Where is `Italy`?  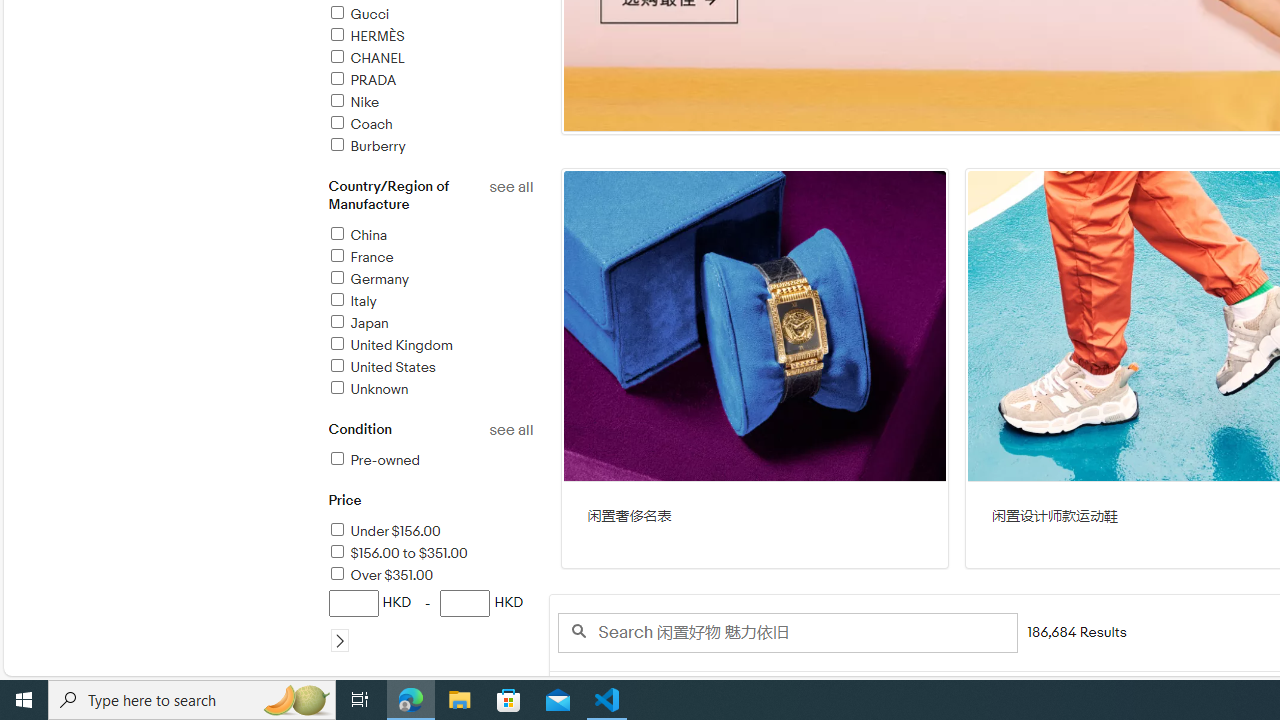
Italy is located at coordinates (430, 302).